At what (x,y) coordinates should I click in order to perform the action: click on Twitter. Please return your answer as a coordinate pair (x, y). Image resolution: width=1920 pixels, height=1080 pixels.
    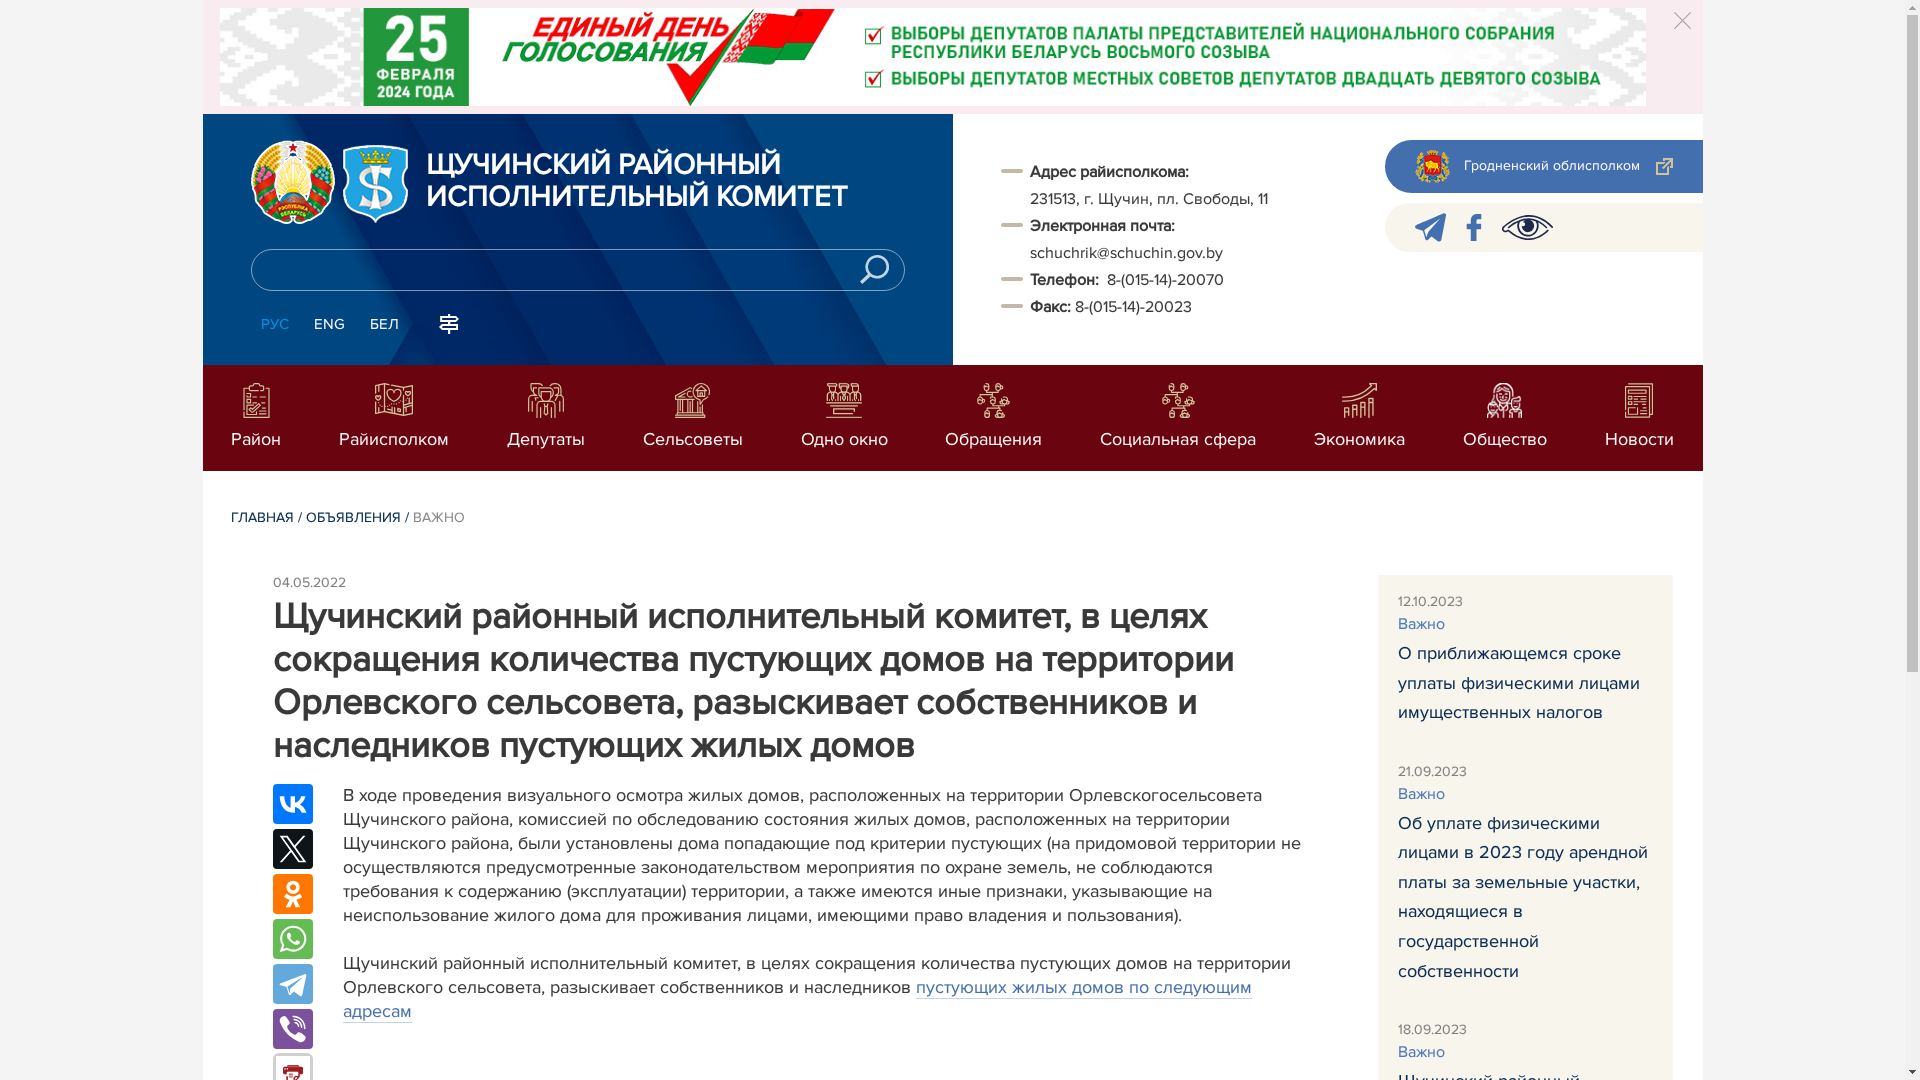
    Looking at the image, I should click on (292, 849).